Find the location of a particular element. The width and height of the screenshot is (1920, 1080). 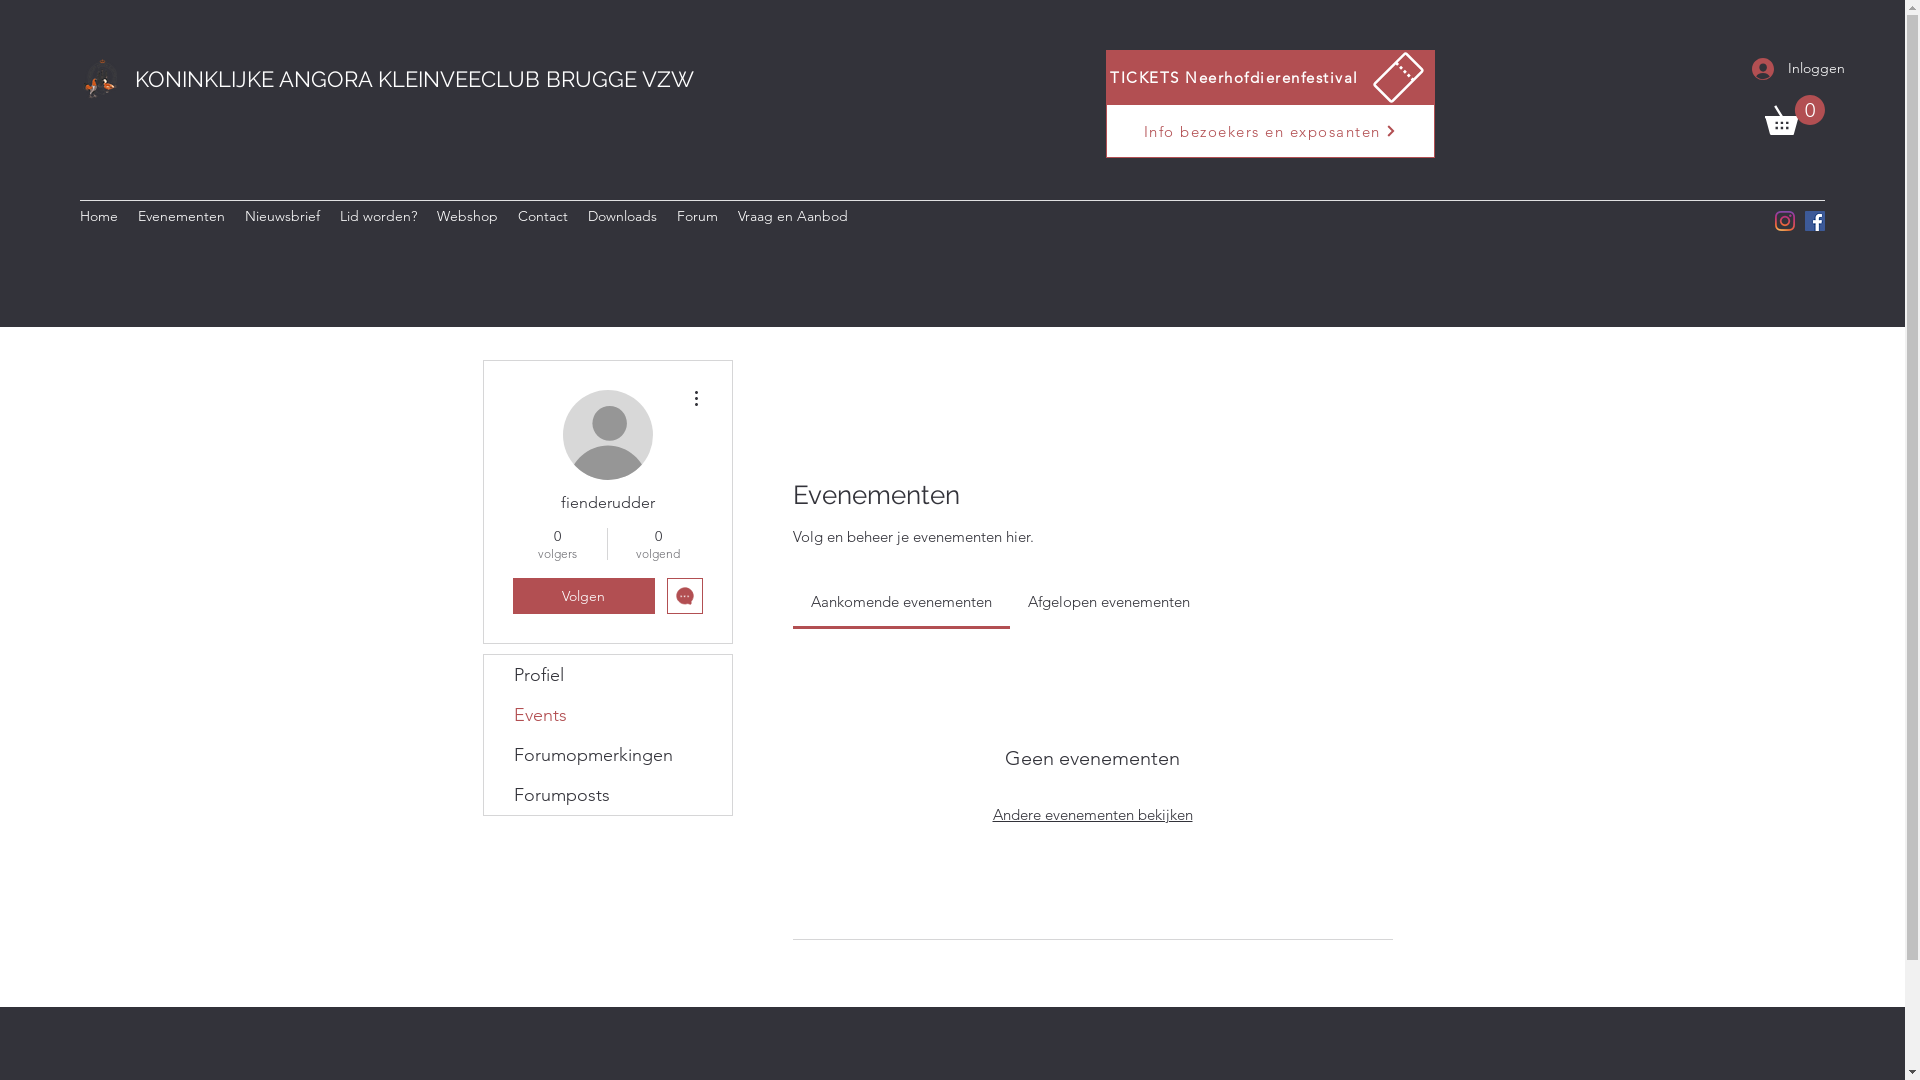

Inloggen is located at coordinates (1781, 68).